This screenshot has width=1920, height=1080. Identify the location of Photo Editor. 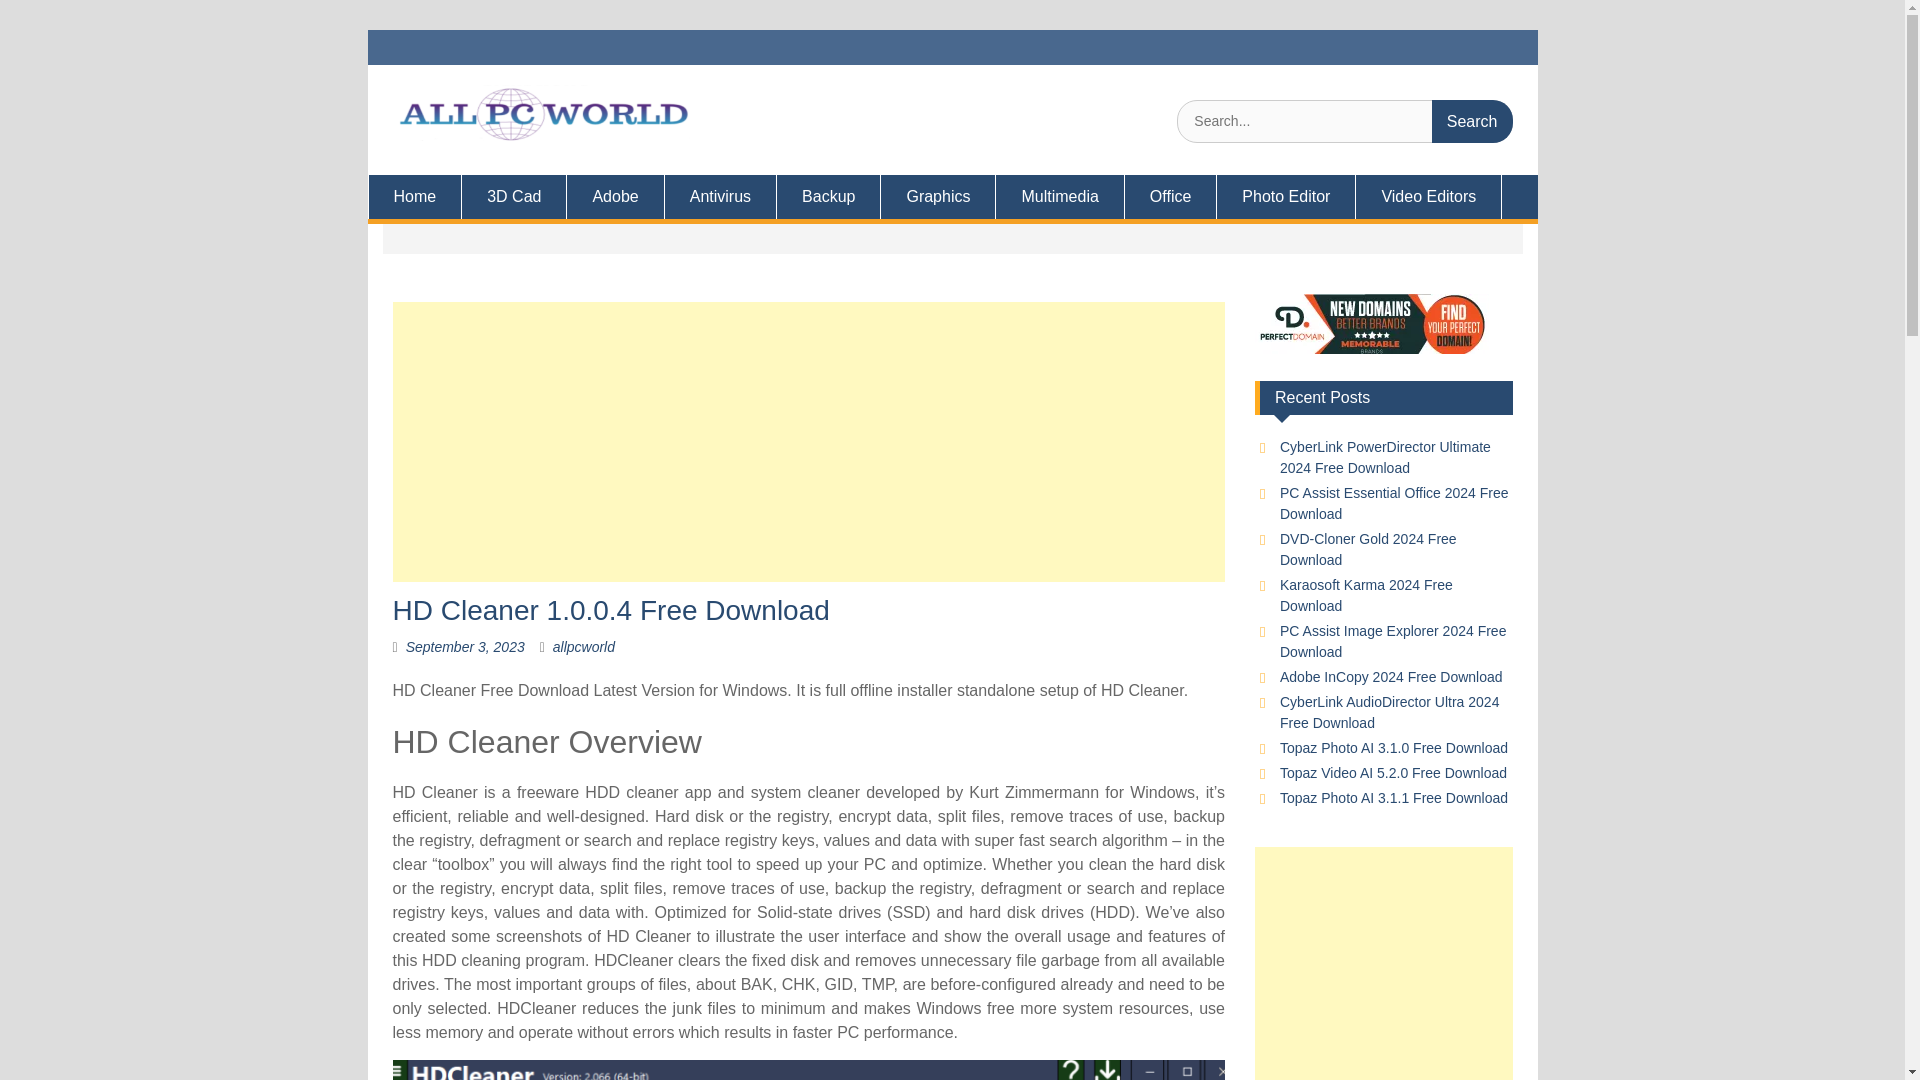
(1286, 196).